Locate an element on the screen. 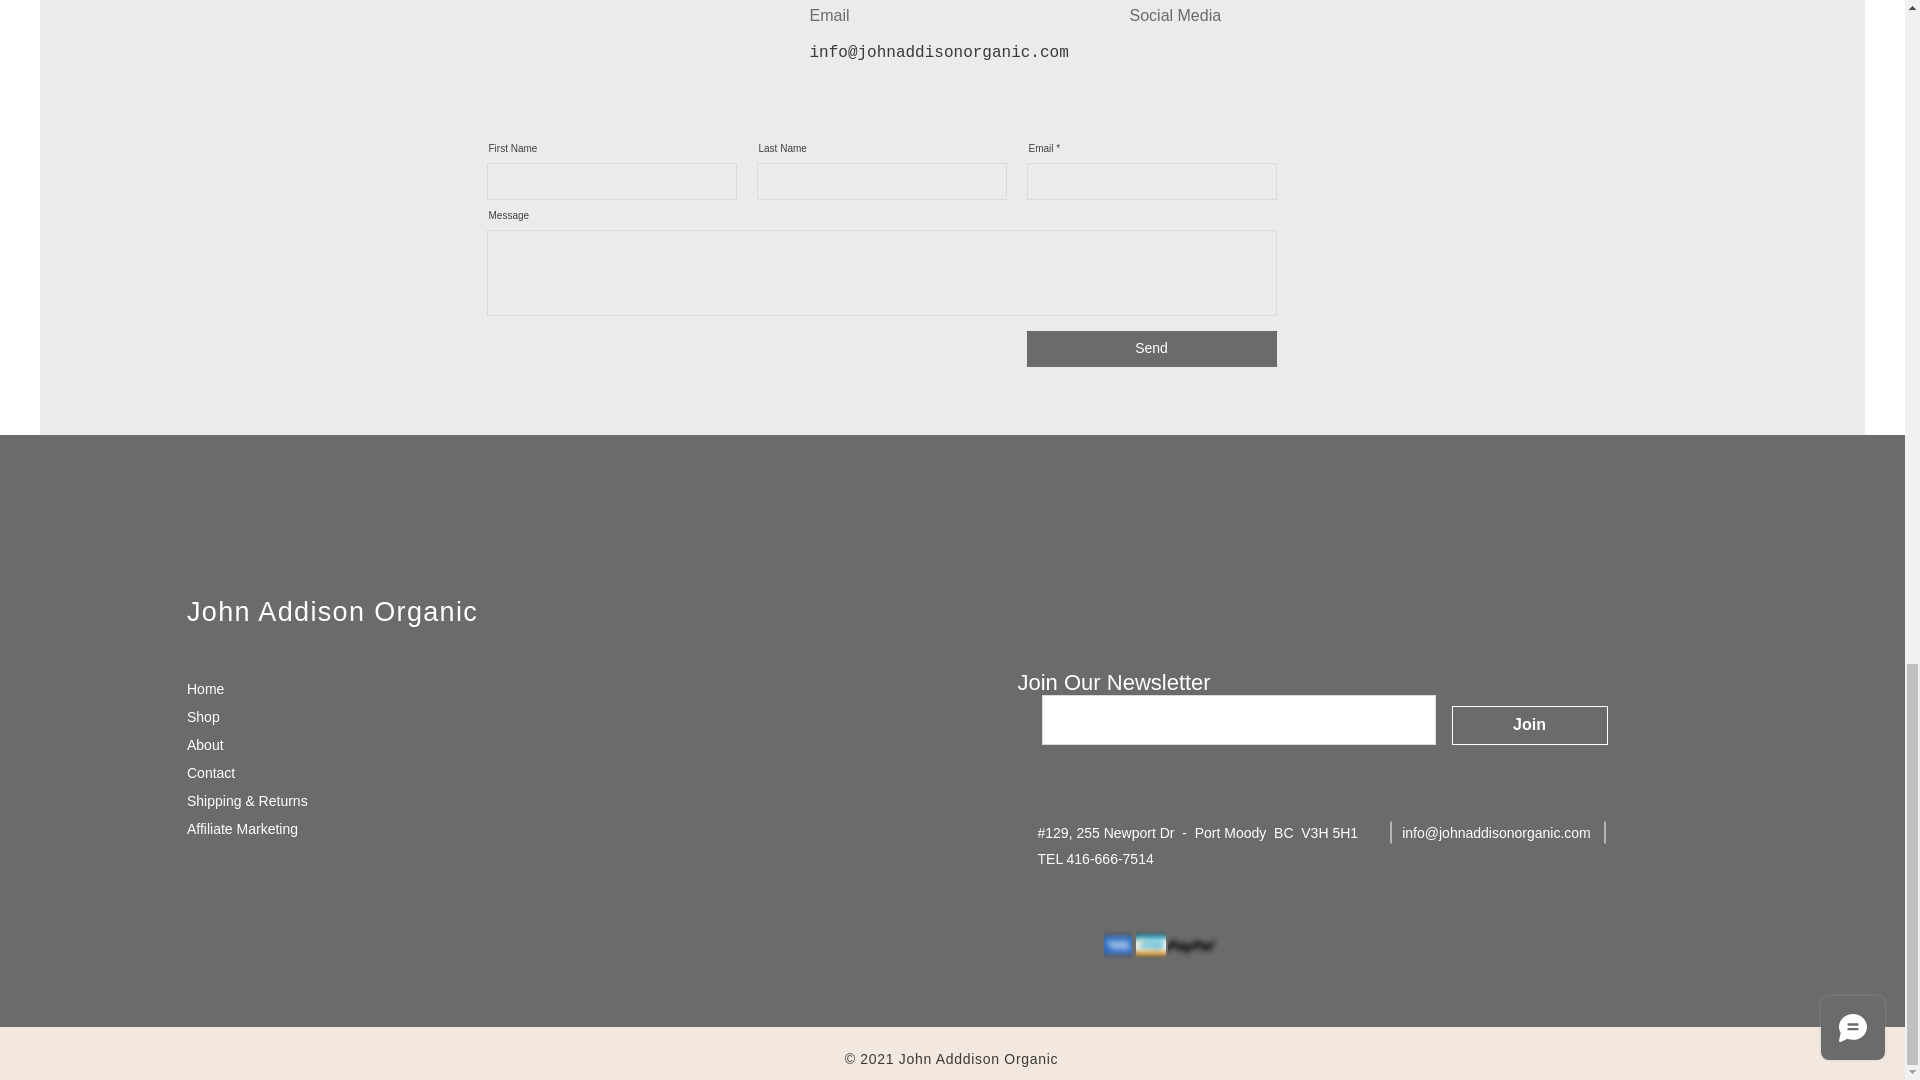 Image resolution: width=1920 pixels, height=1080 pixels. About is located at coordinates (205, 744).